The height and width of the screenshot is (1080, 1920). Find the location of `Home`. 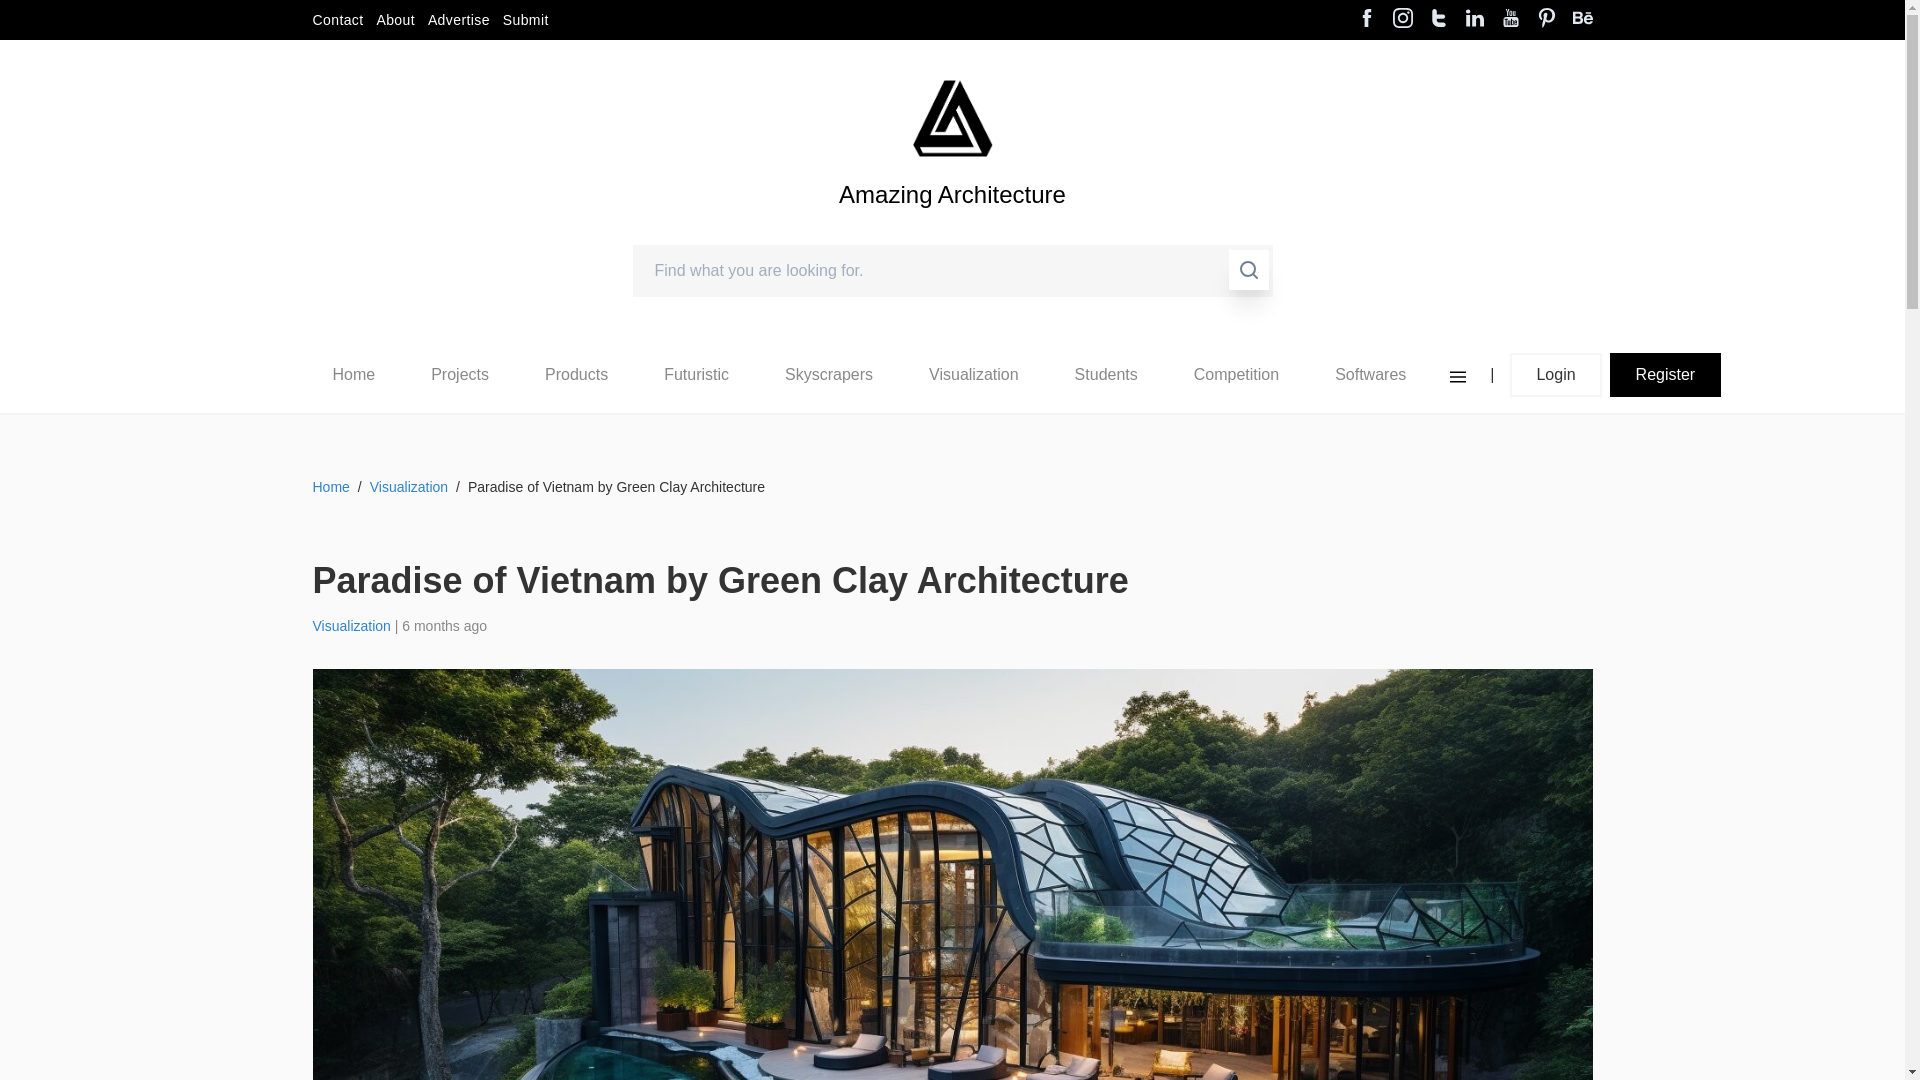

Home is located at coordinates (353, 375).